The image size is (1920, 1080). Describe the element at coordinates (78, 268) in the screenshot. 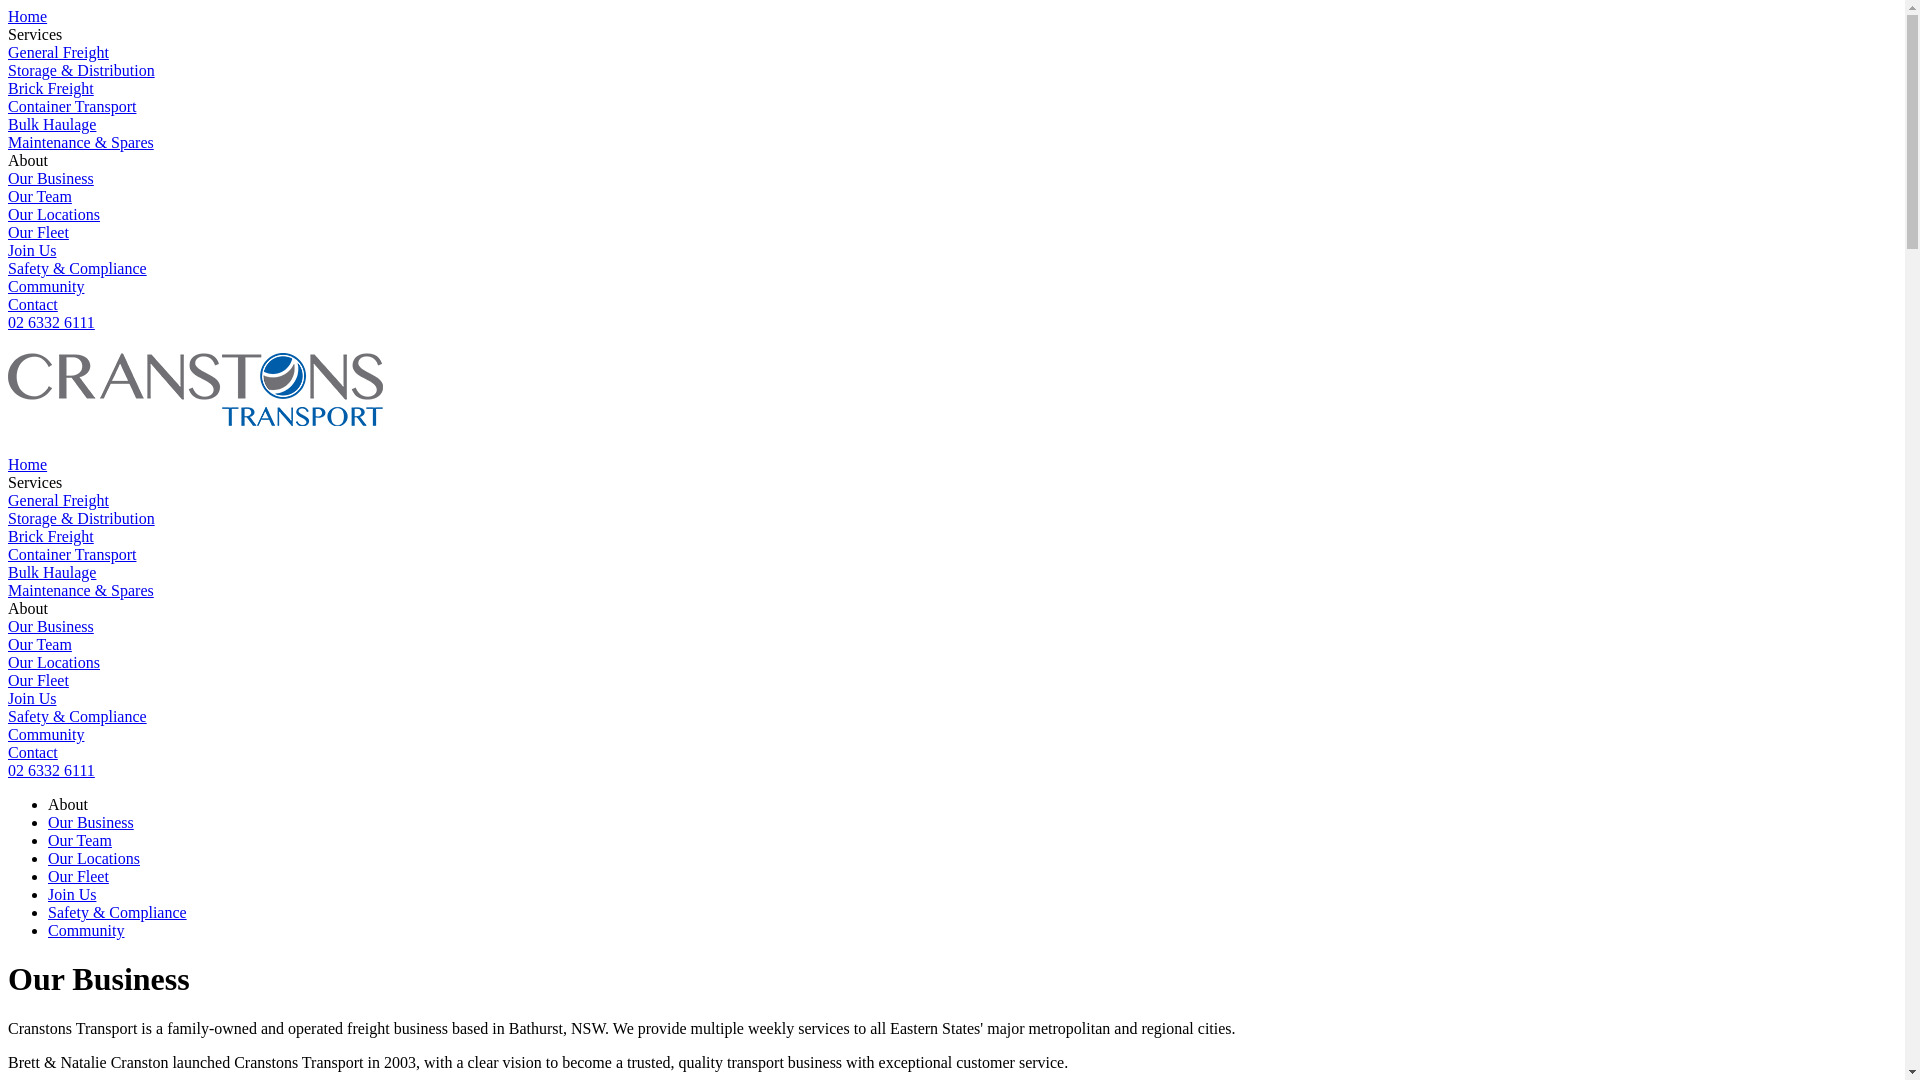

I see `Safety & Compliance` at that location.